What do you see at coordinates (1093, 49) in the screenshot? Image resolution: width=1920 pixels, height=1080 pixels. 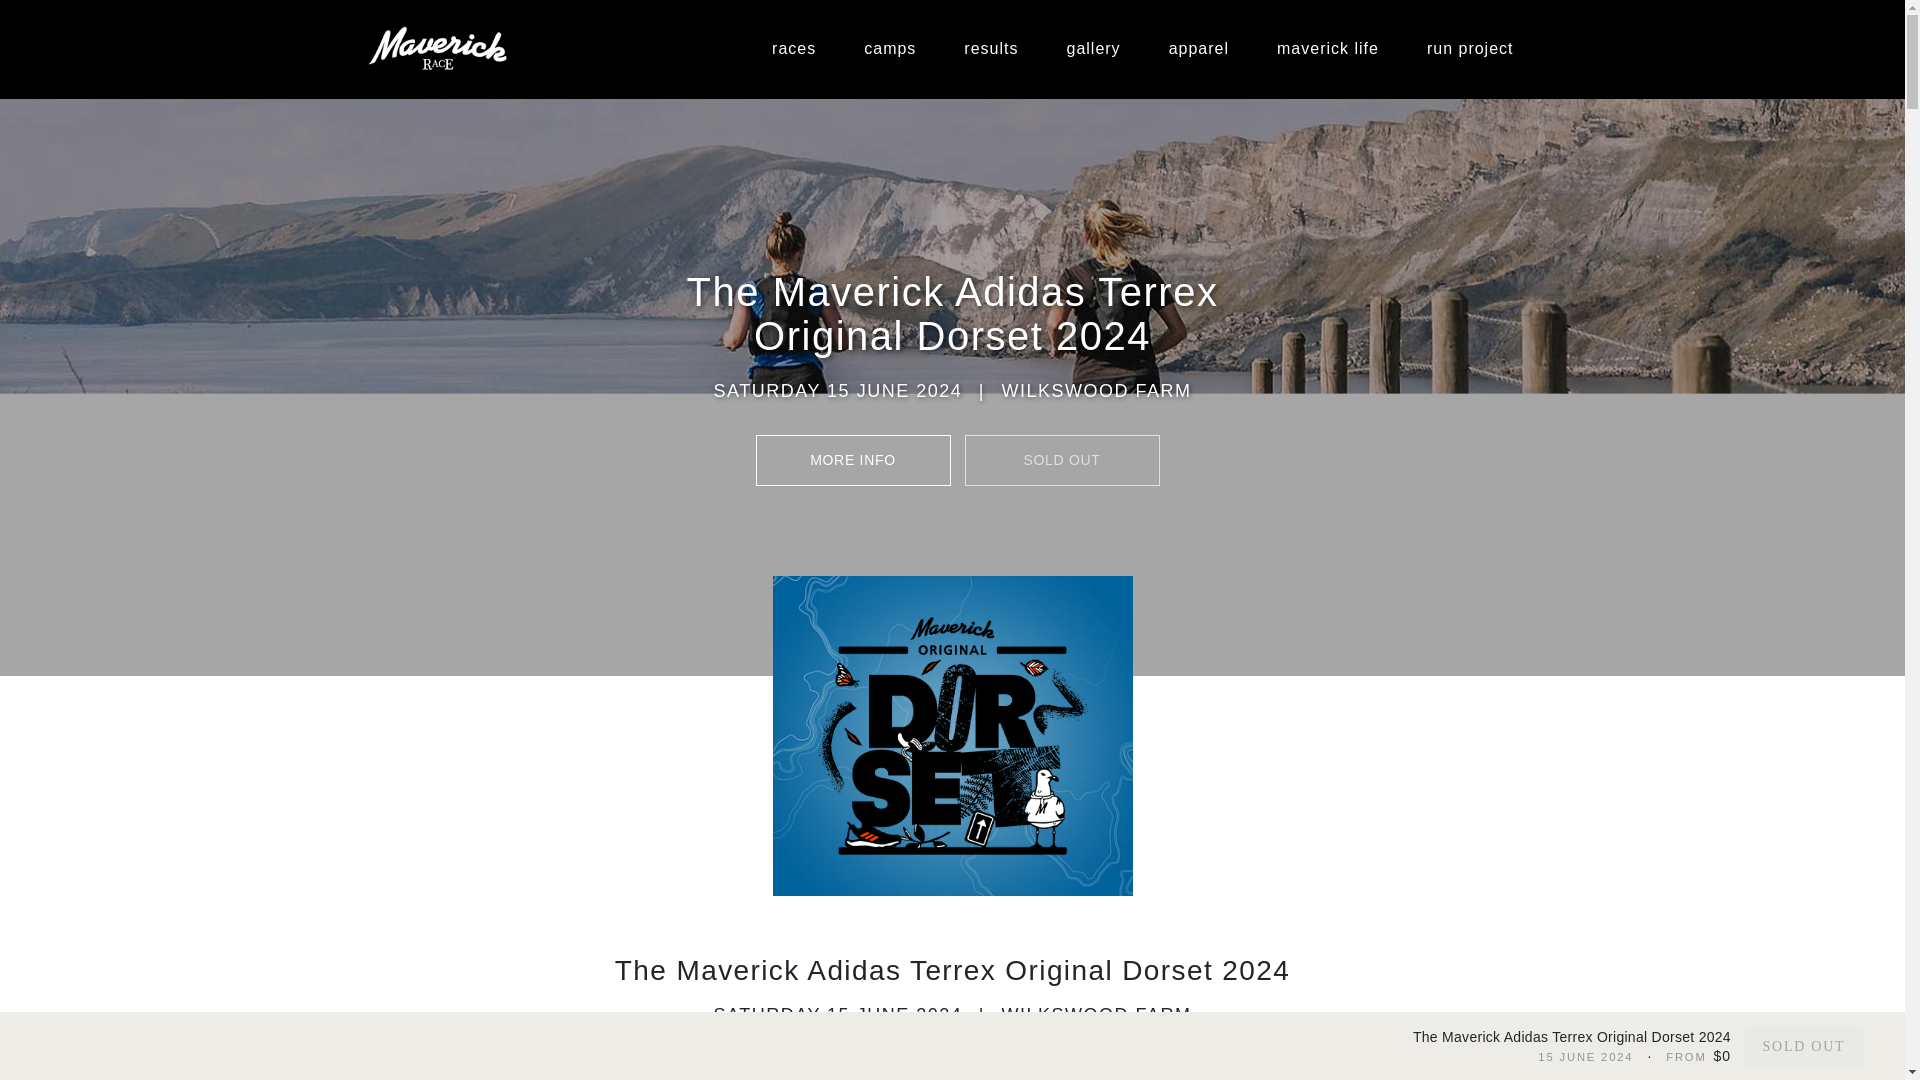 I see `gallery` at bounding box center [1093, 49].